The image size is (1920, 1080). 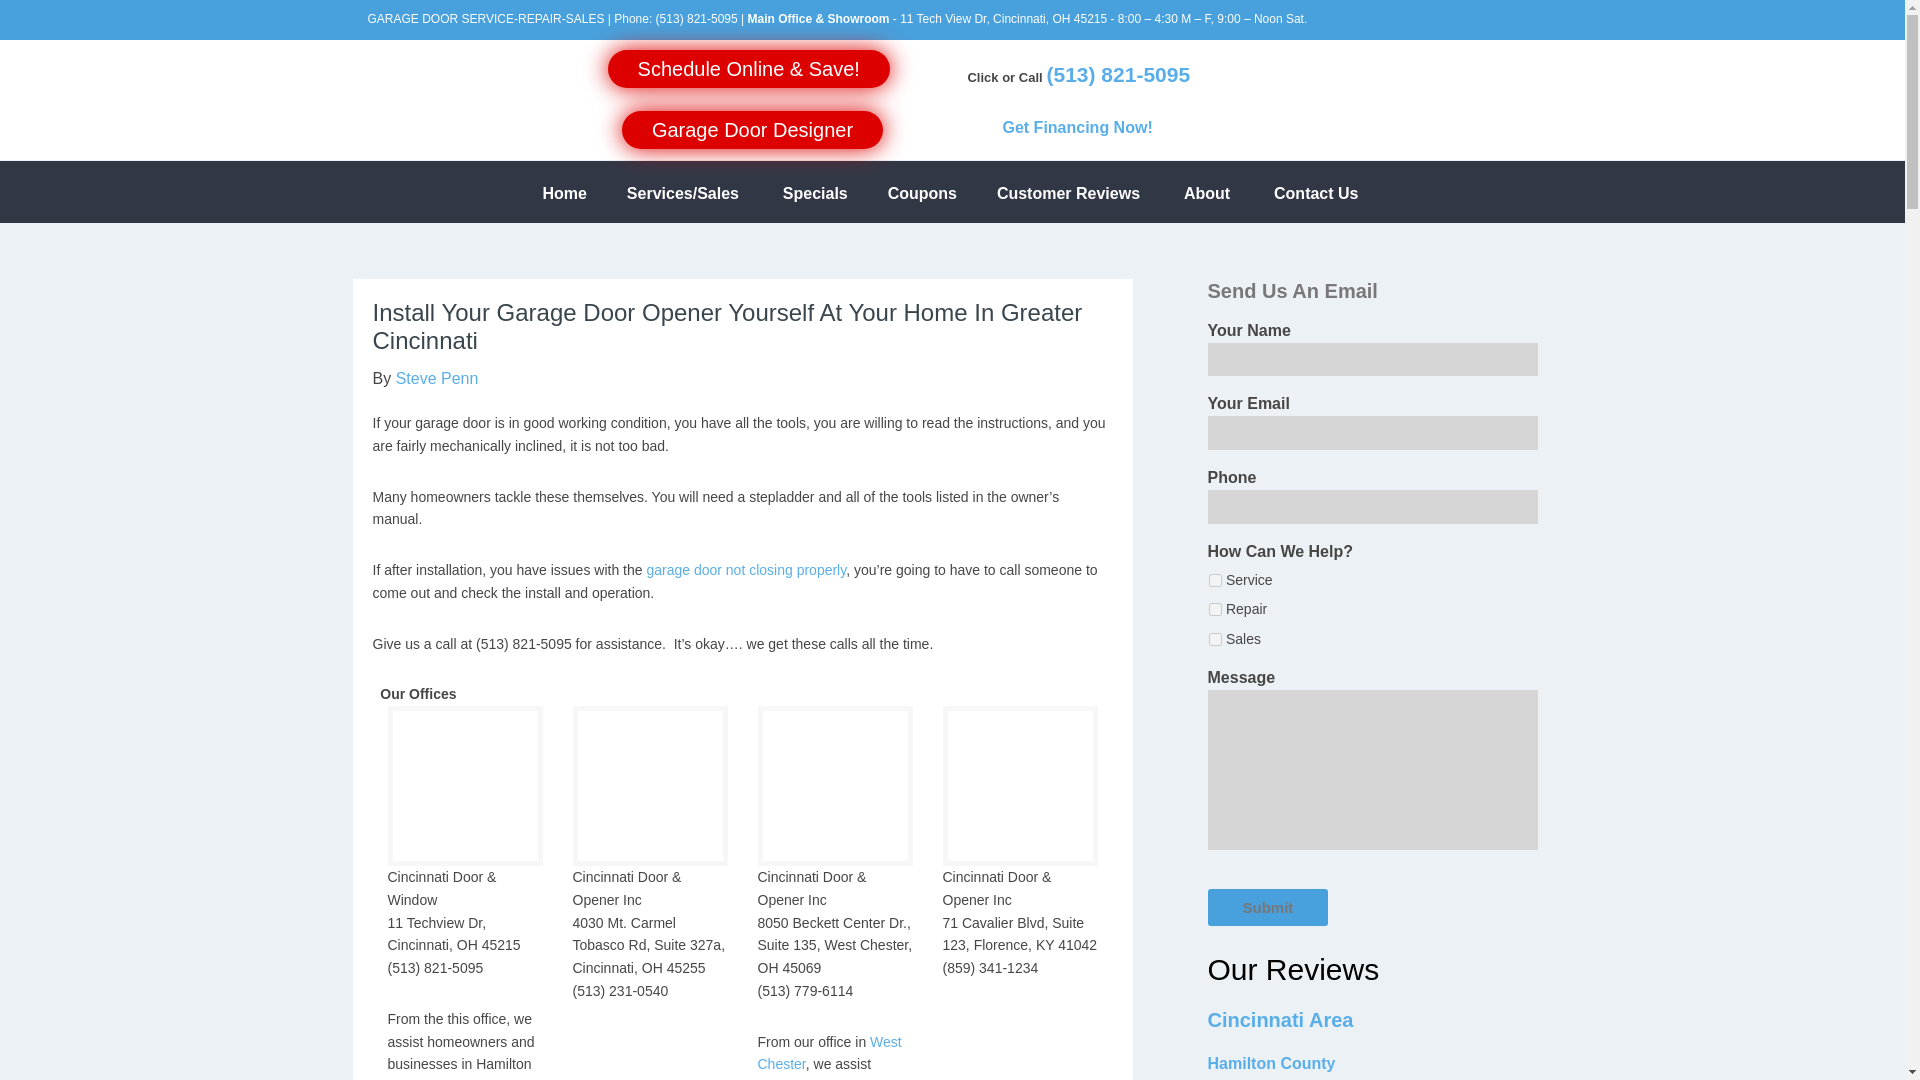 I want to click on Garage Door Designer, so click(x=752, y=132).